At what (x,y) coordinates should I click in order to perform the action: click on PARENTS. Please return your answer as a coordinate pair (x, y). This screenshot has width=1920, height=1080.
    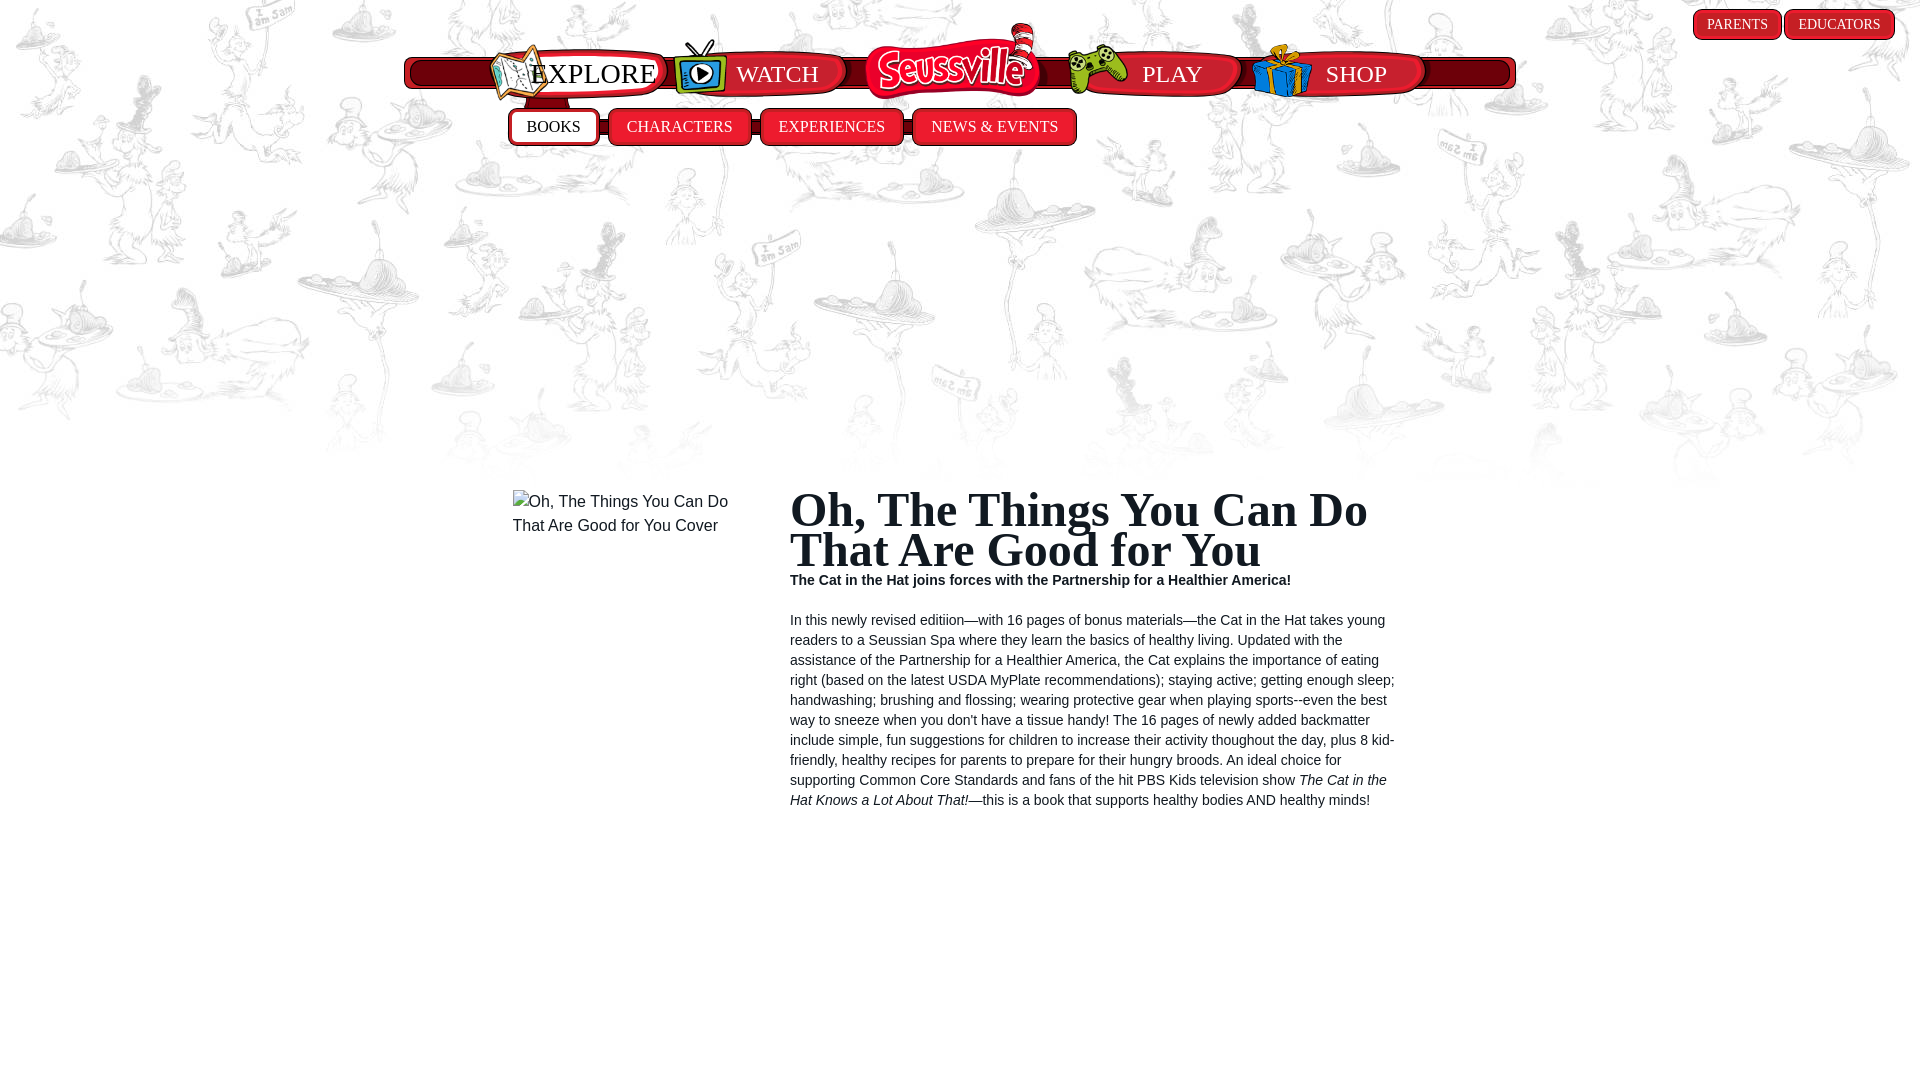
    Looking at the image, I should click on (1737, 24).